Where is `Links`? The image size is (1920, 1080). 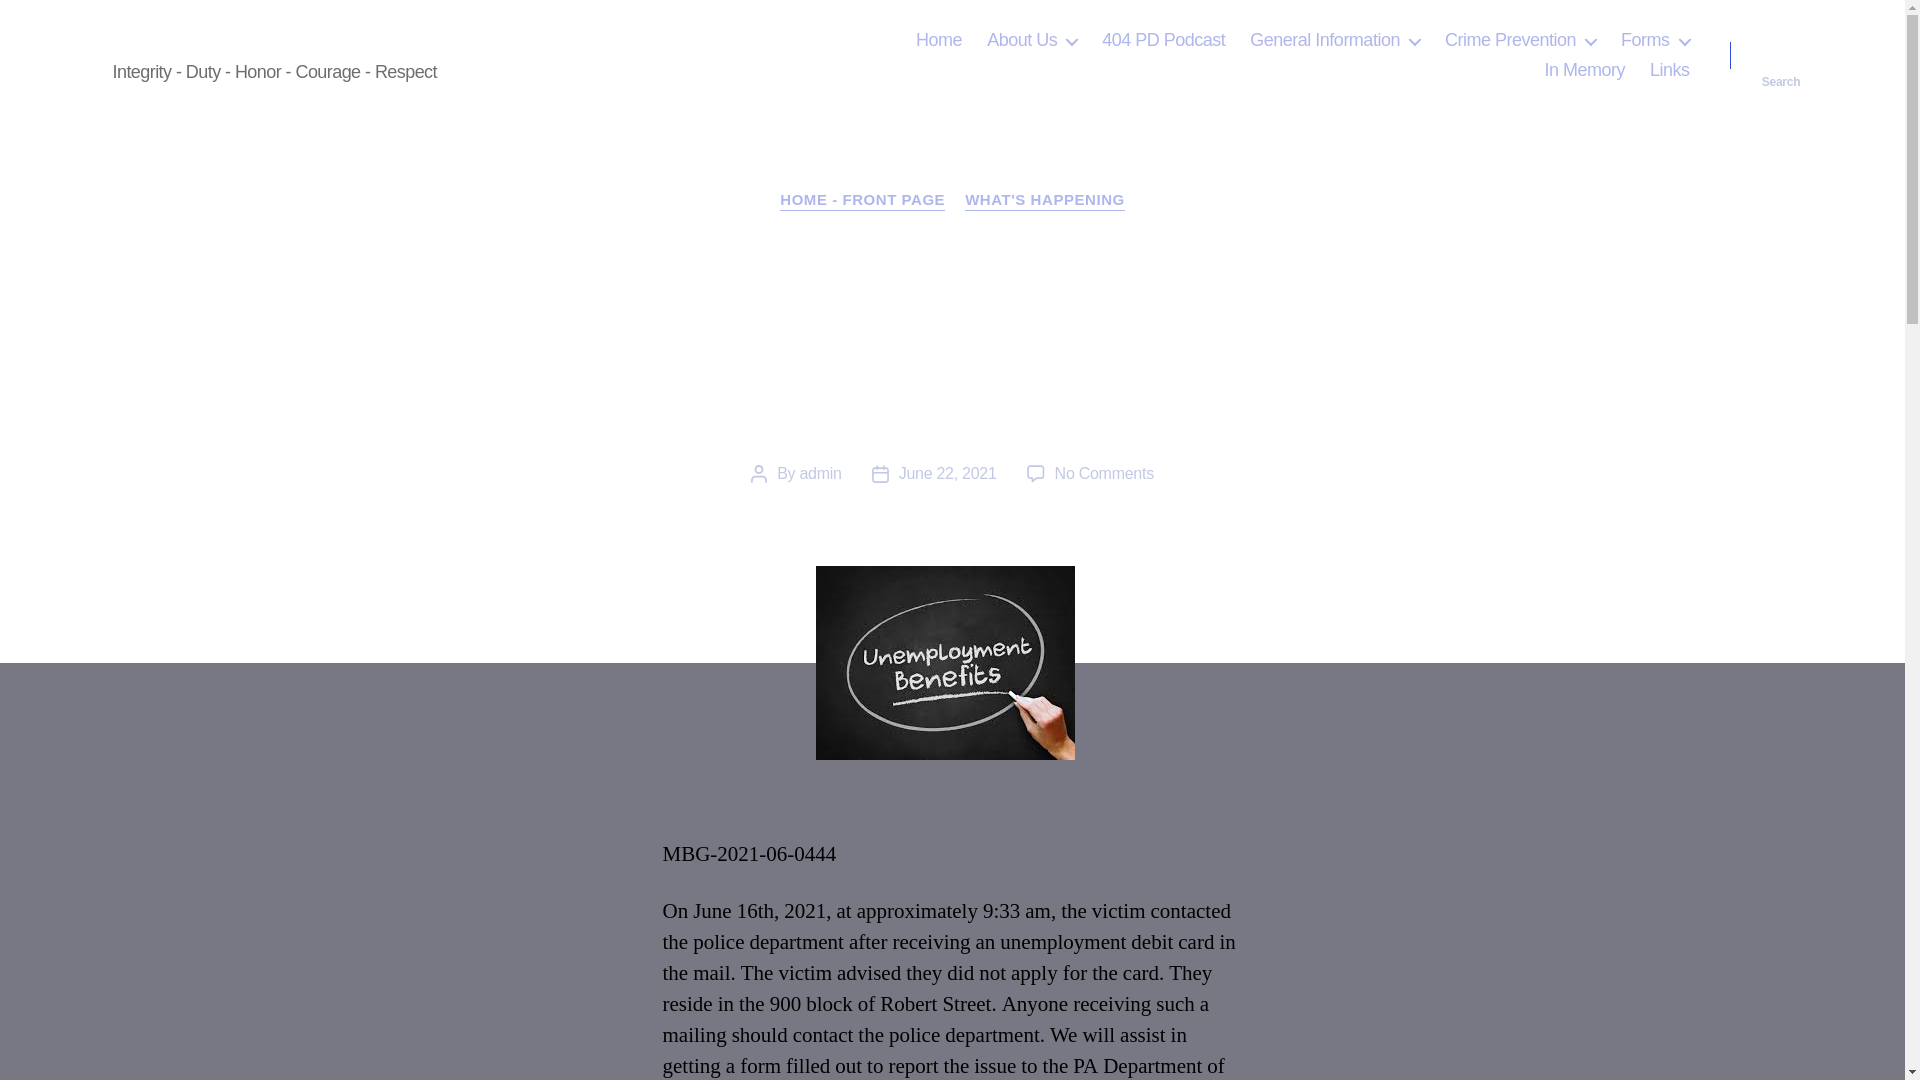 Links is located at coordinates (1669, 71).